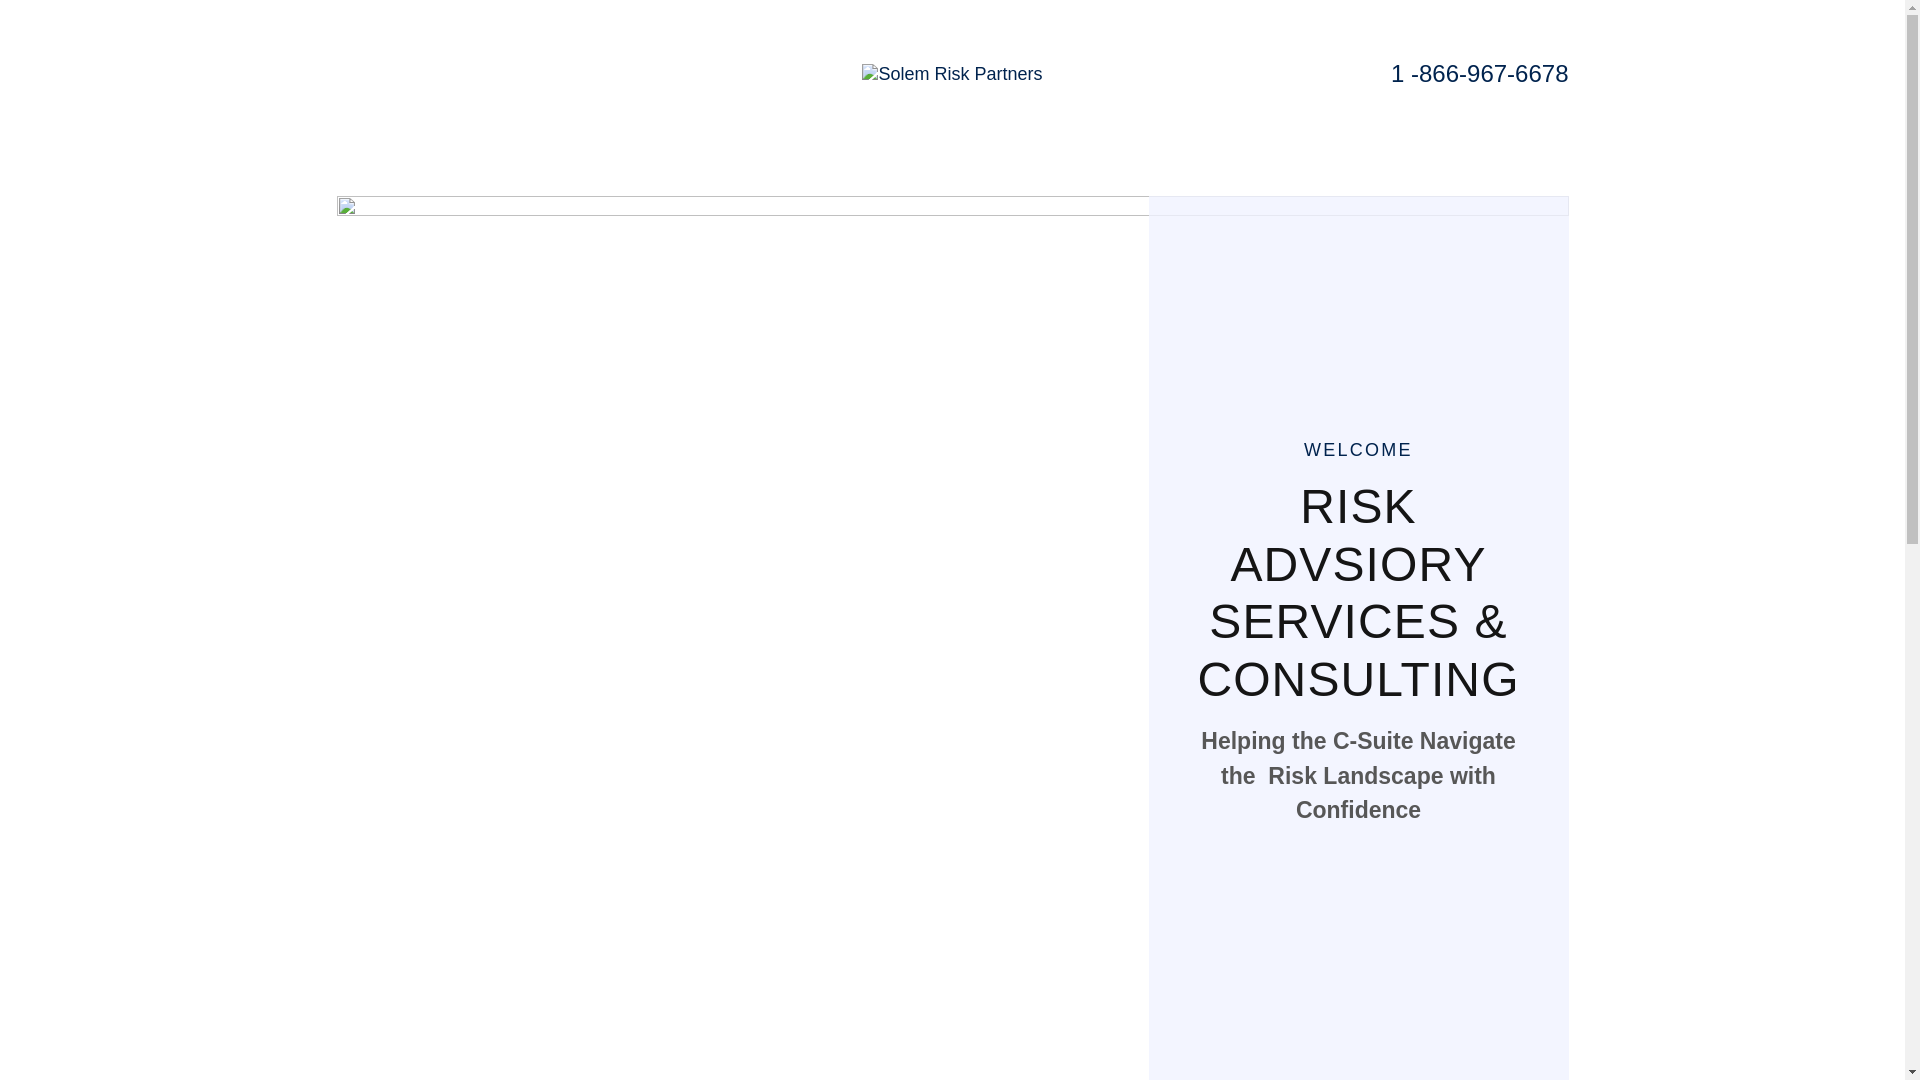 Image resolution: width=1920 pixels, height=1080 pixels. I want to click on Solem Risk Partners, so click(952, 72).